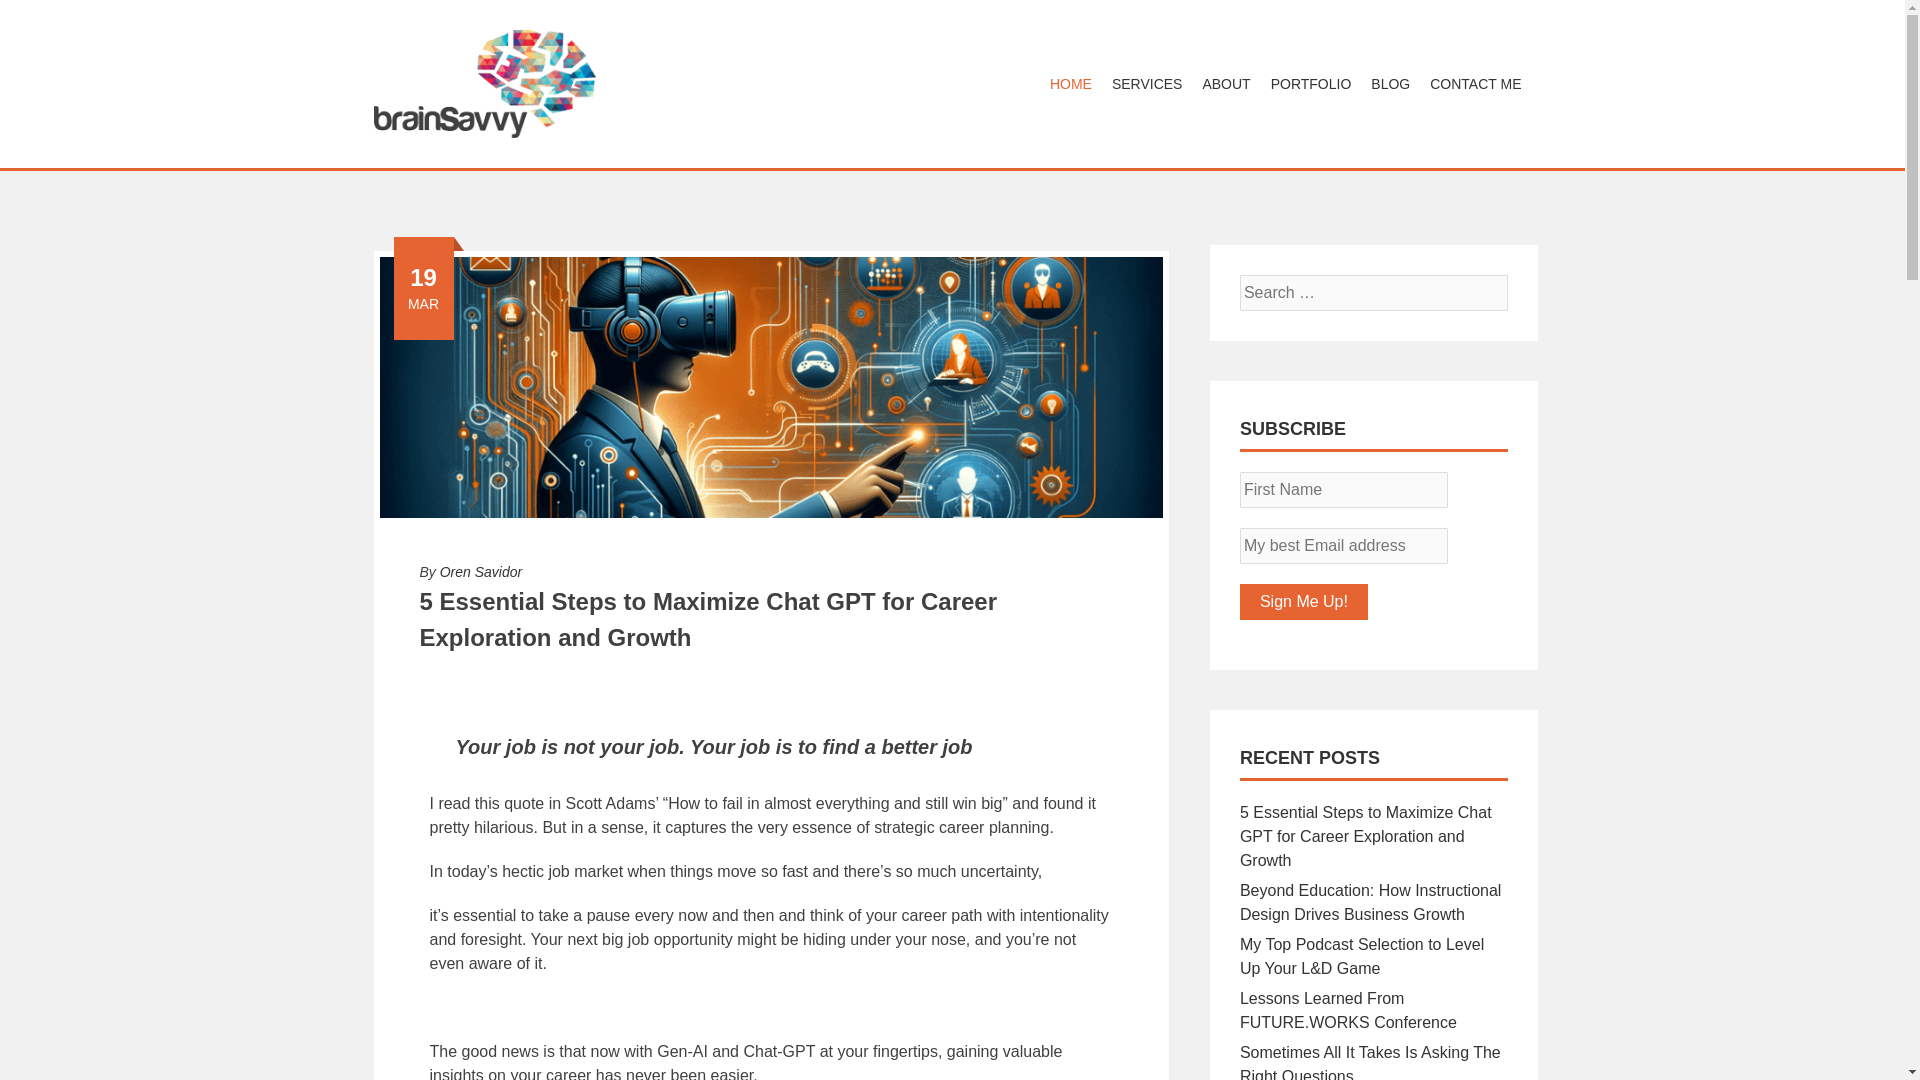 Image resolution: width=1920 pixels, height=1080 pixels. I want to click on PORTFOLIO, so click(1311, 84).